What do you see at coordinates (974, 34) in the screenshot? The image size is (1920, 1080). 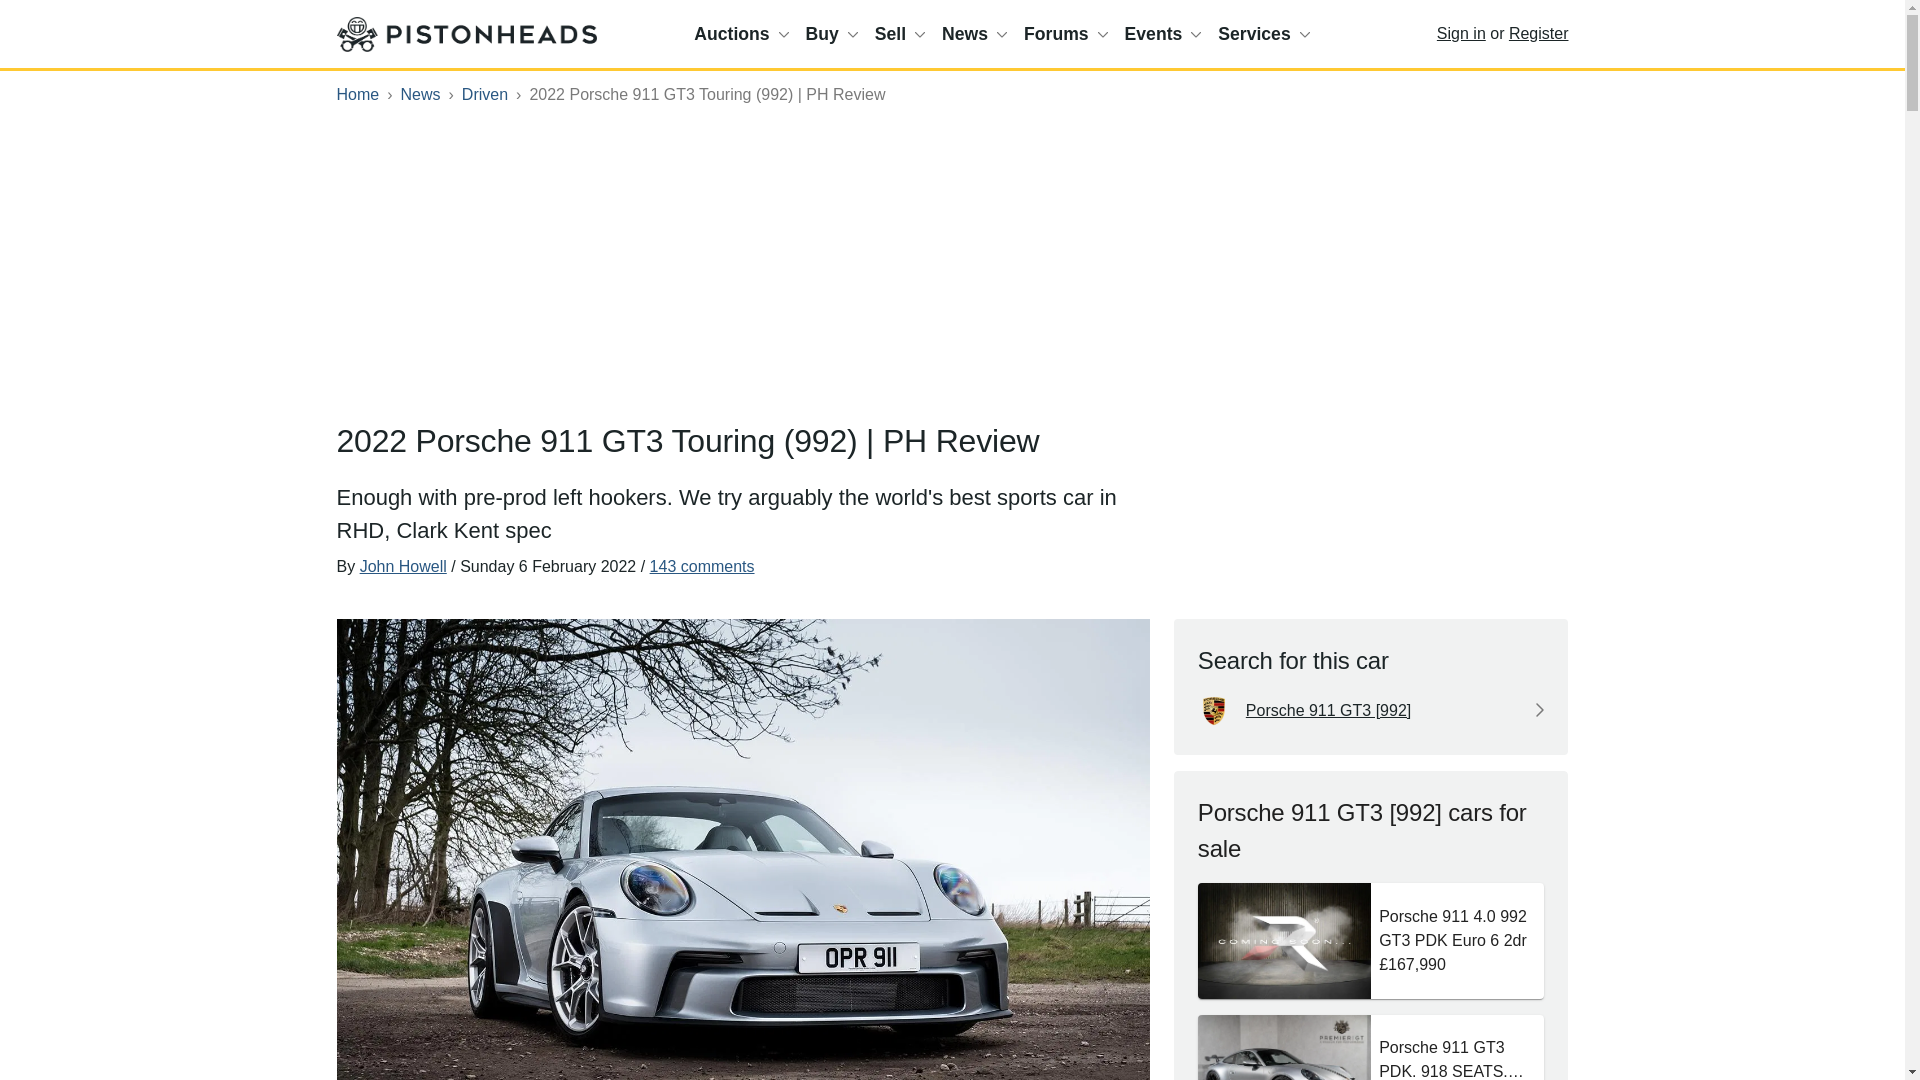 I see `News` at bounding box center [974, 34].